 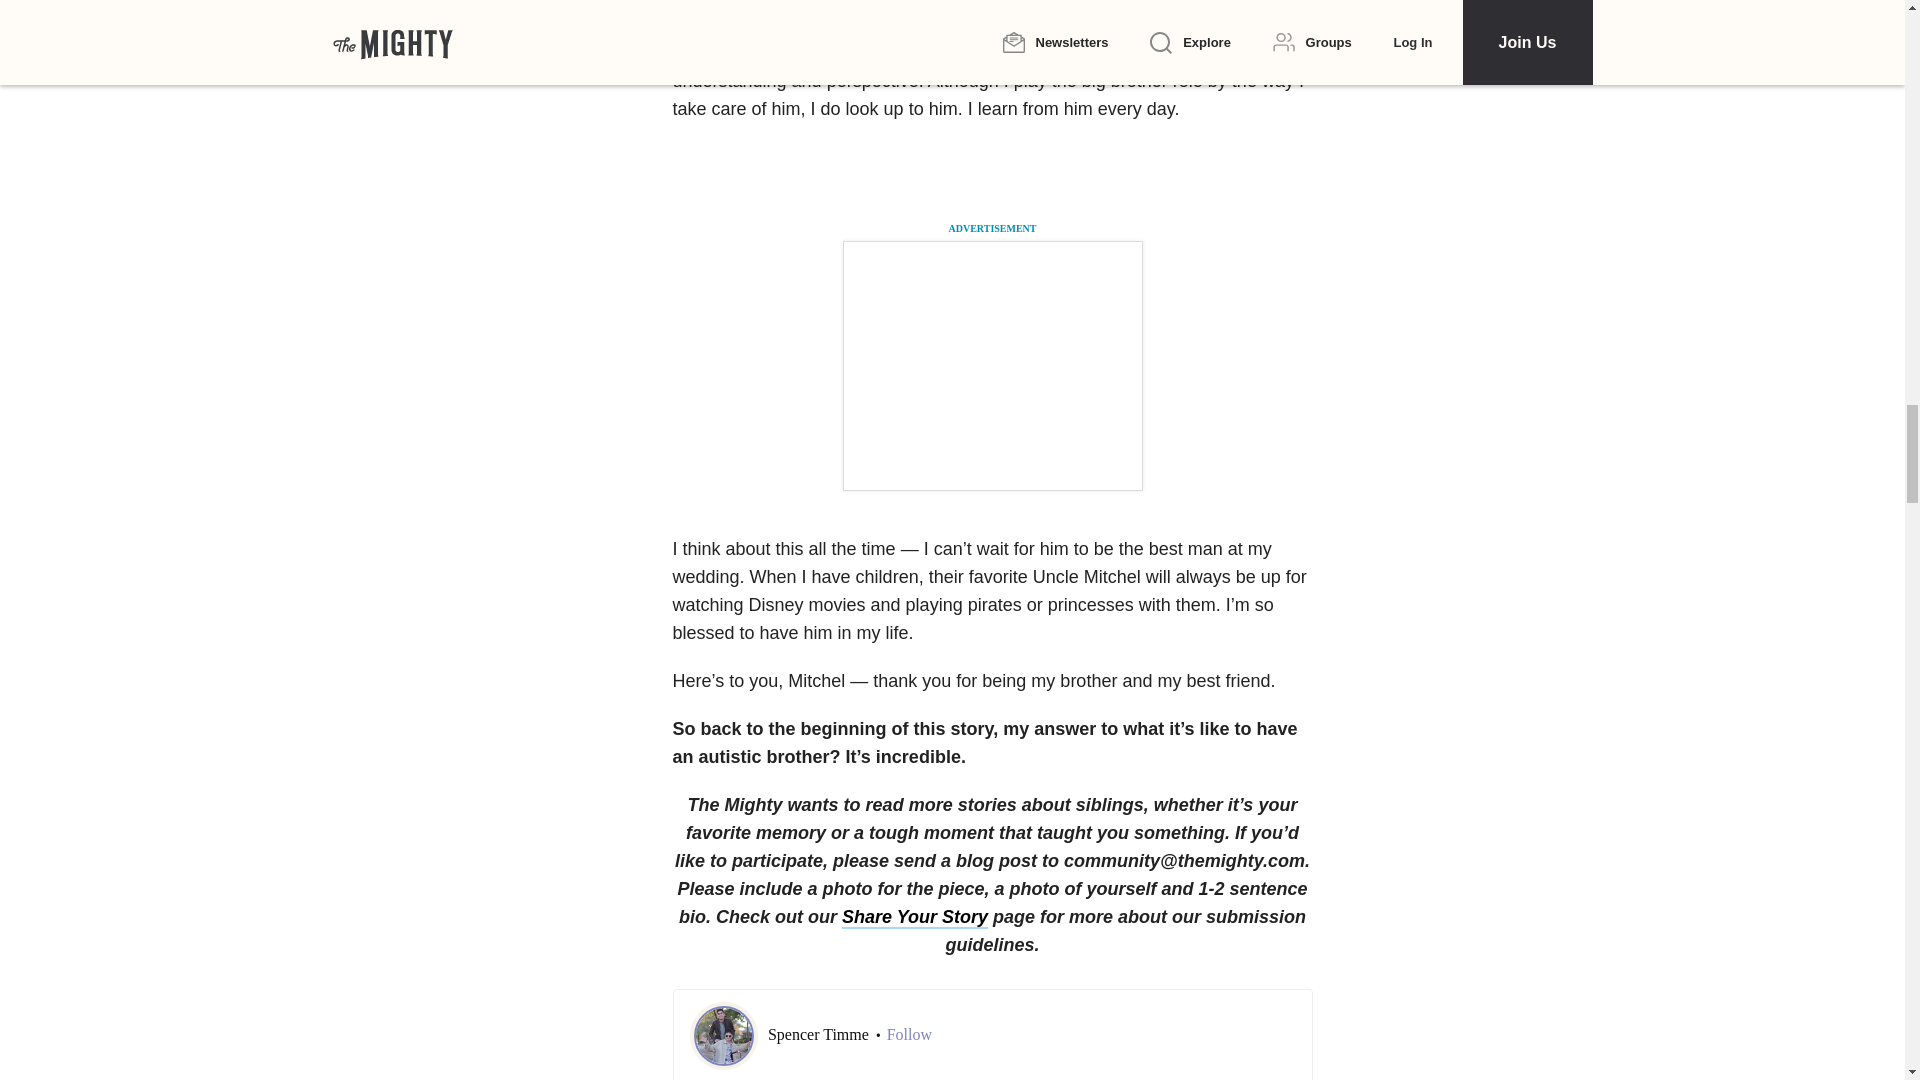 I want to click on Follow, so click(x=909, y=1034).